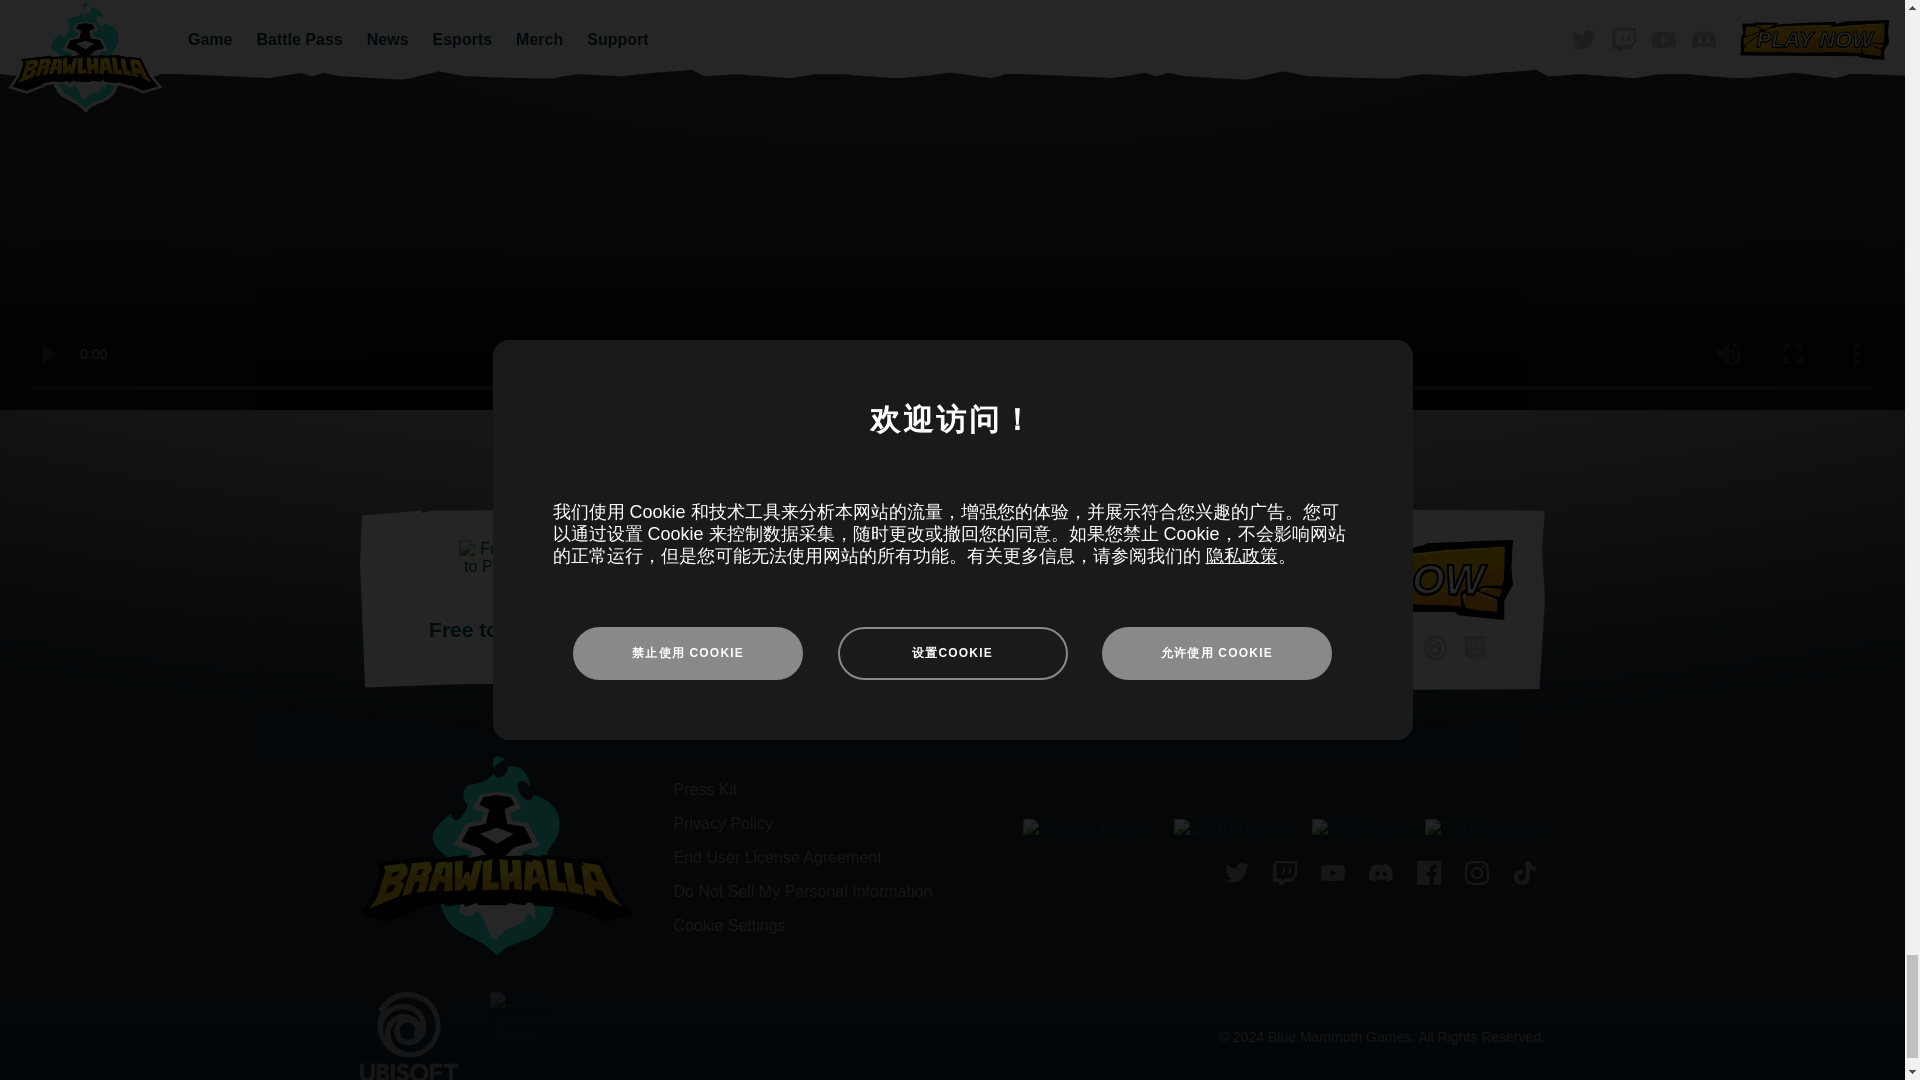 This screenshot has height=1080, width=1920. I want to click on Instagram, so click(1477, 875).